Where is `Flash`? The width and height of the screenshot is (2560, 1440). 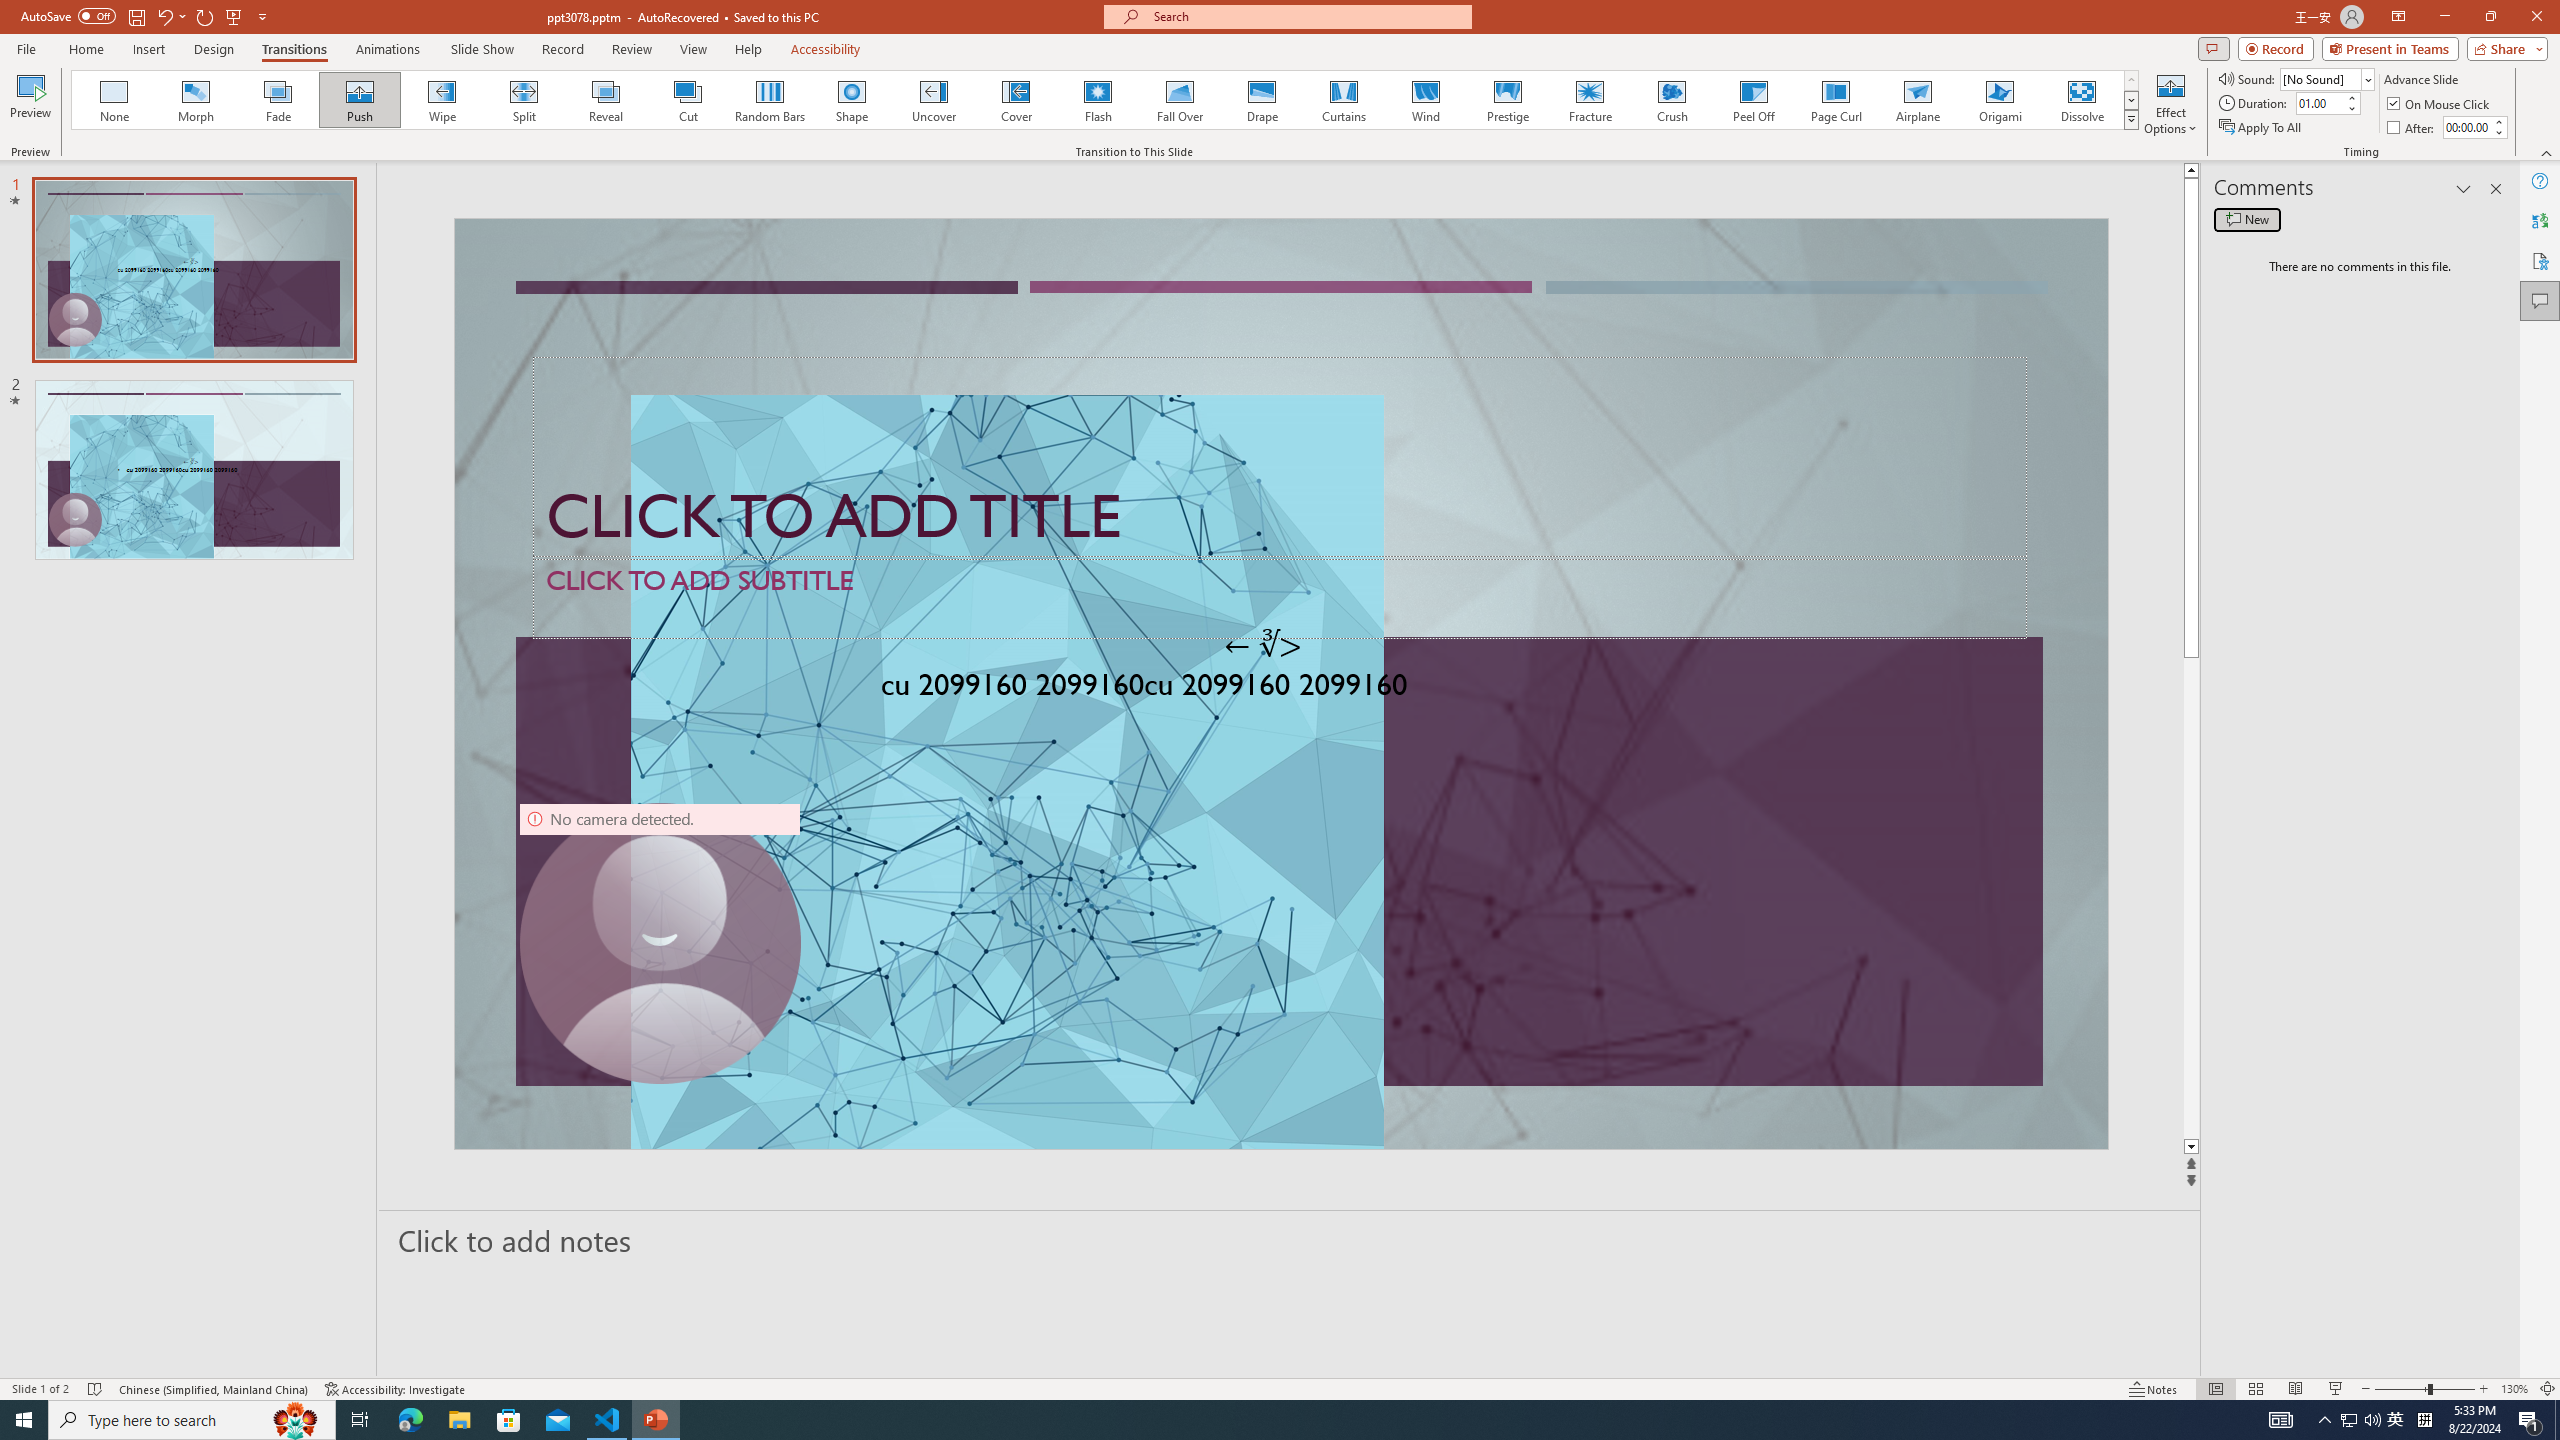
Flash is located at coordinates (1098, 100).